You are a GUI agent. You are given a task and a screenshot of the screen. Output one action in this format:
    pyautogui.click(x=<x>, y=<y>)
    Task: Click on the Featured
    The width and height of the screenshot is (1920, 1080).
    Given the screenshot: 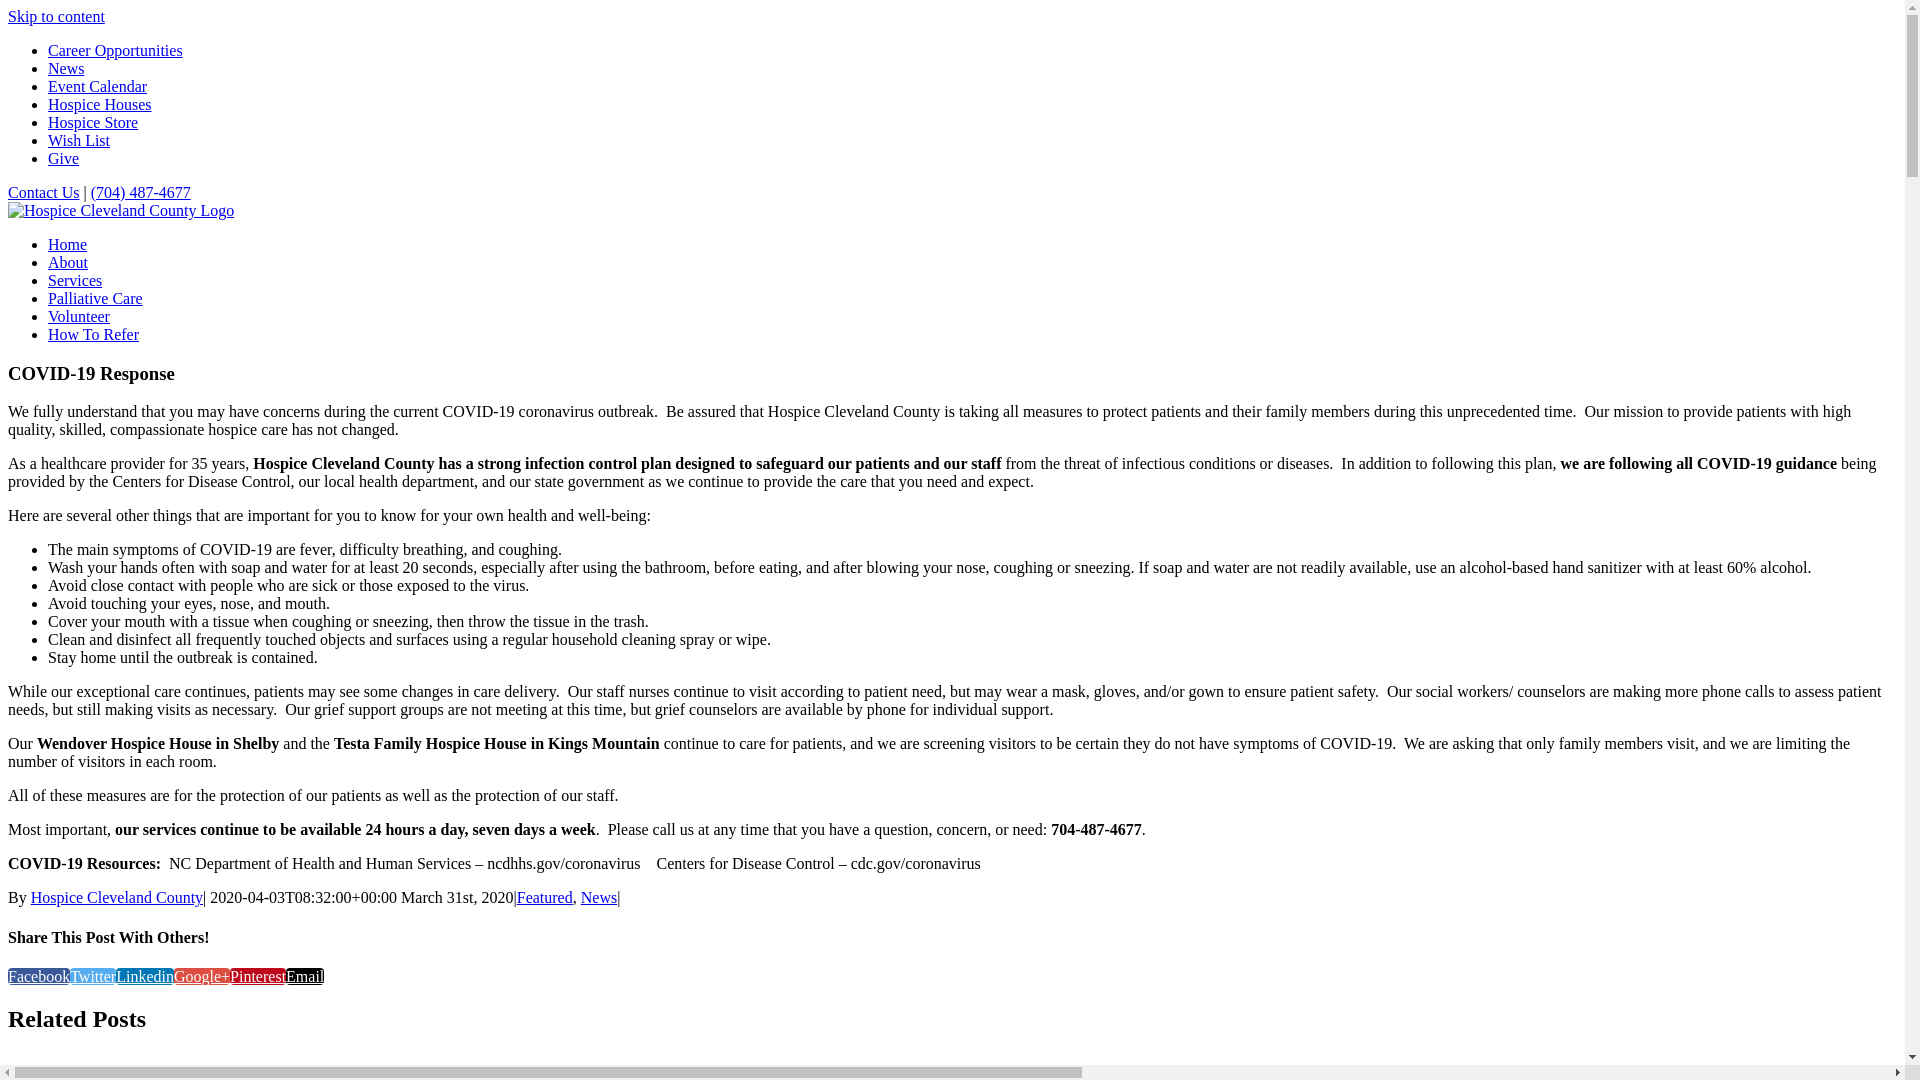 What is the action you would take?
    pyautogui.click(x=545, y=898)
    